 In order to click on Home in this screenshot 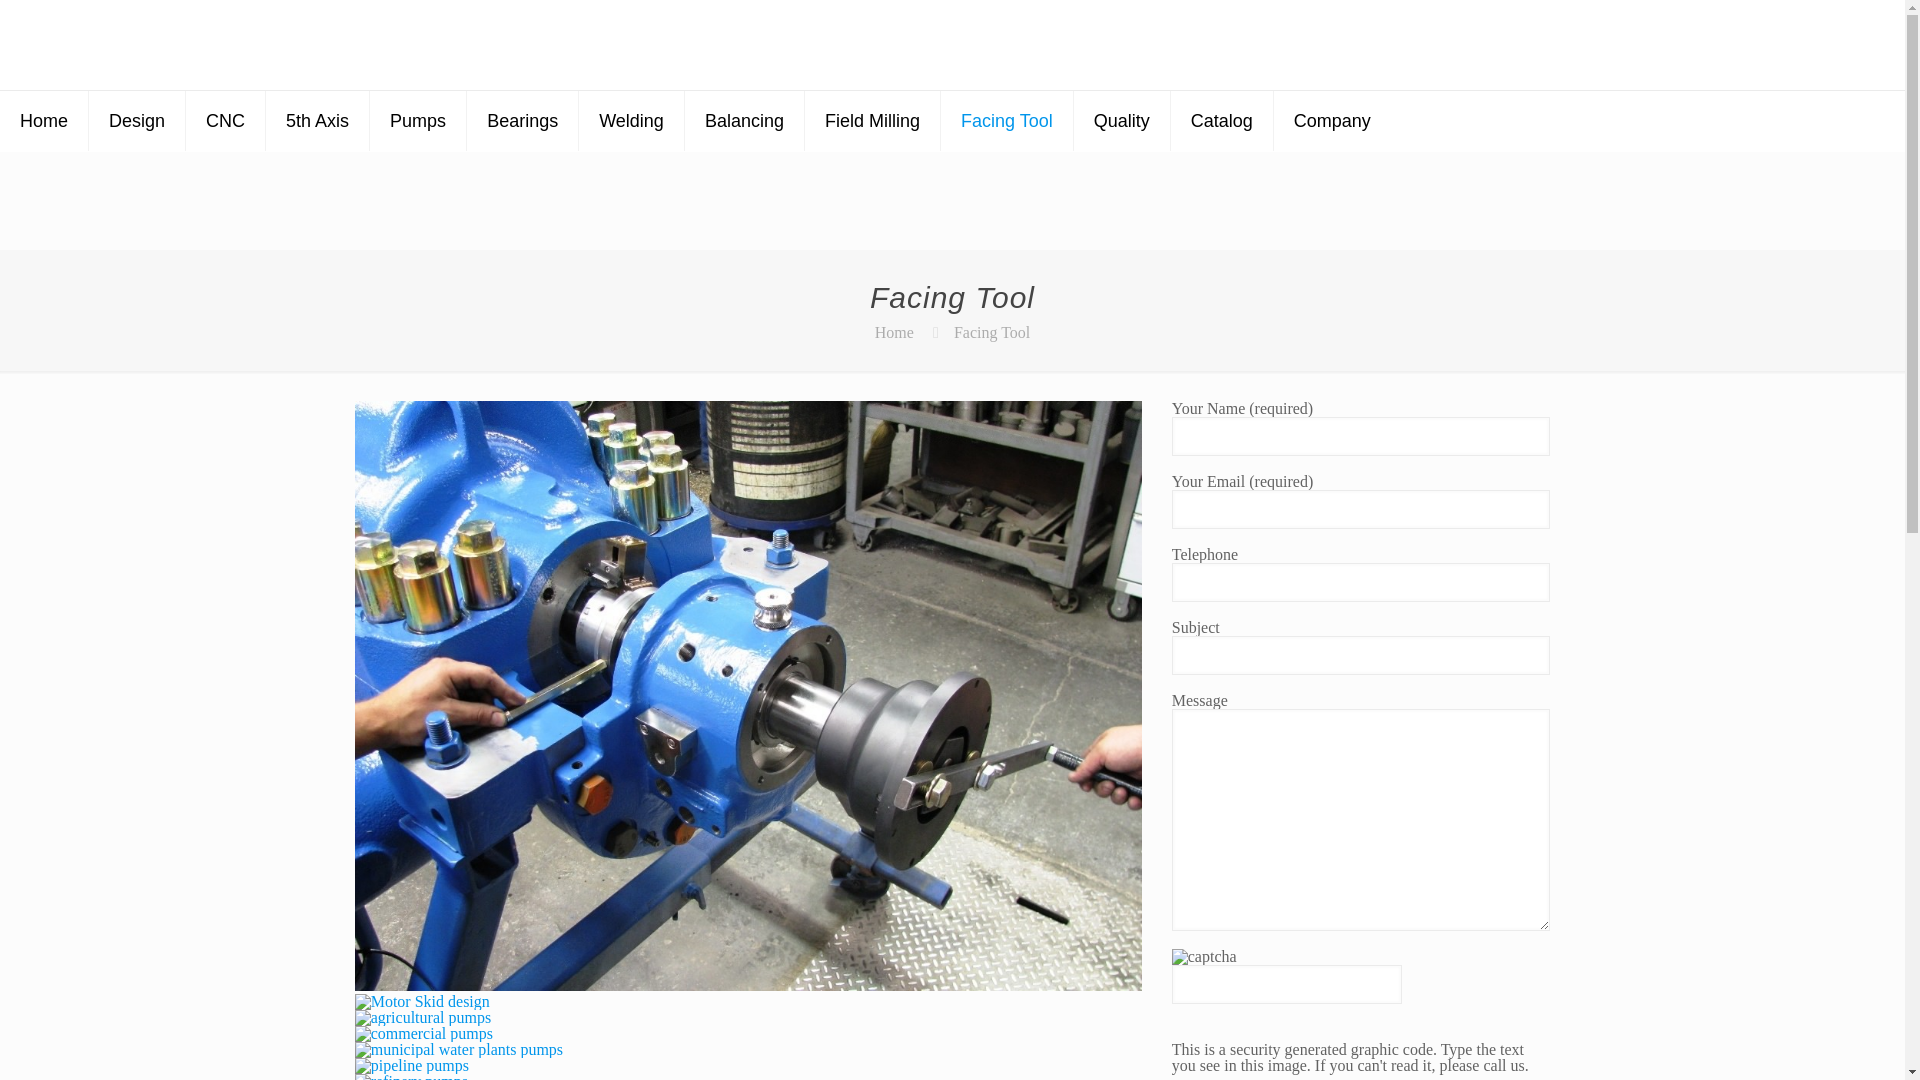, I will do `click(894, 332)`.